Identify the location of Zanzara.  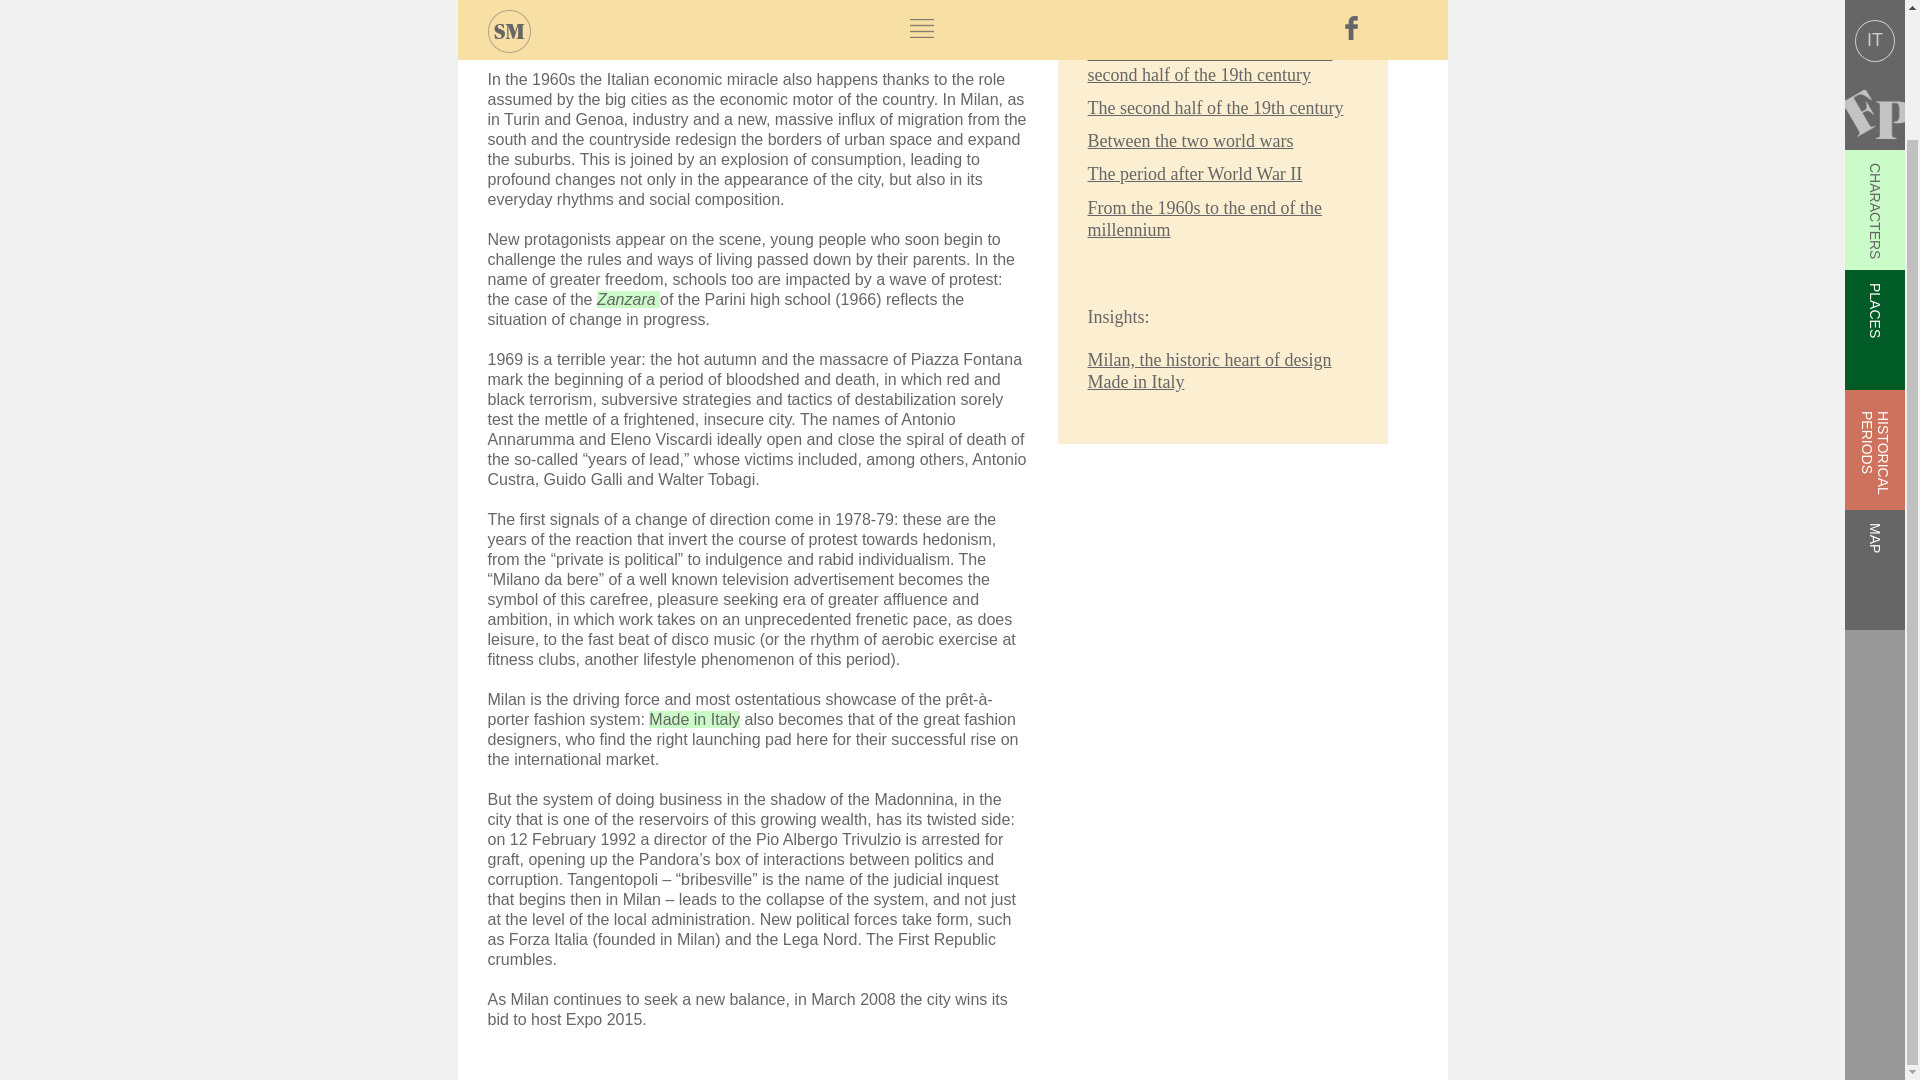
(628, 298).